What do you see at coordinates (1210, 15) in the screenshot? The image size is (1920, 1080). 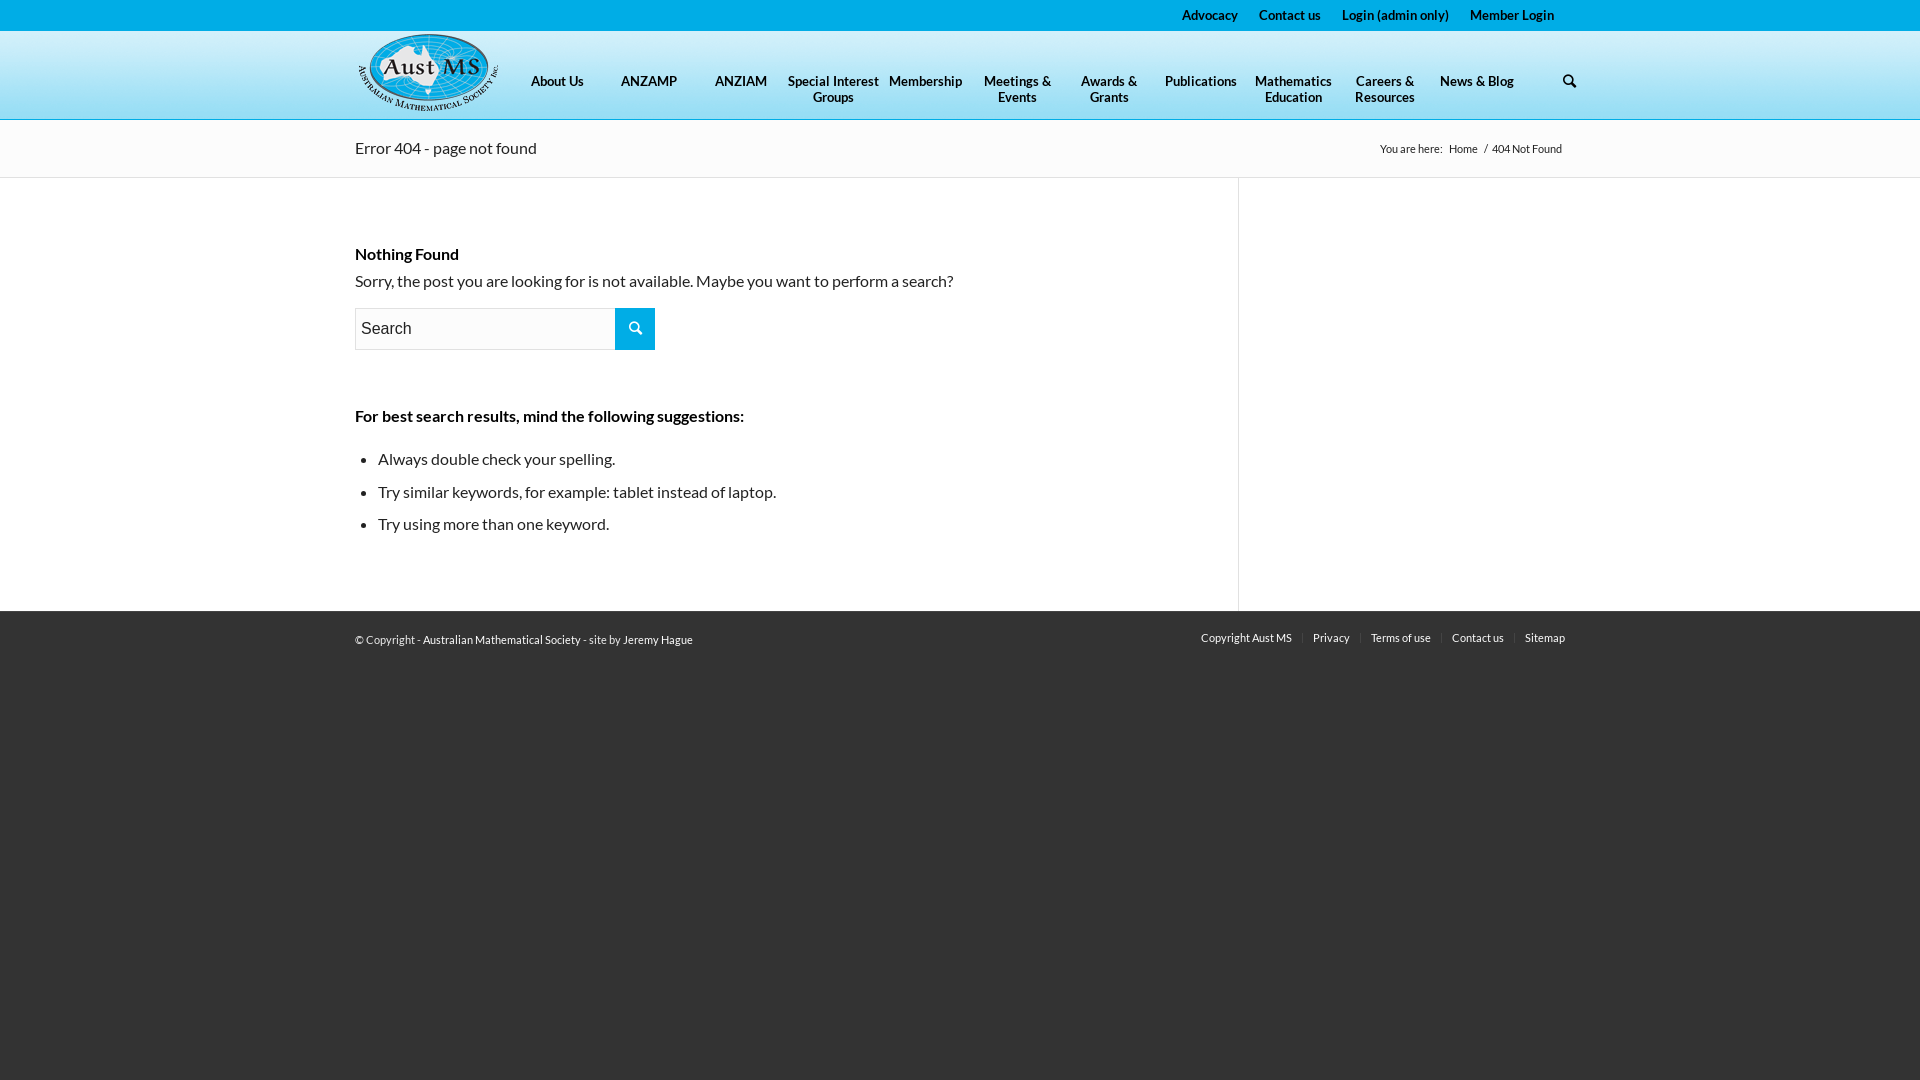 I see `Advocacy` at bounding box center [1210, 15].